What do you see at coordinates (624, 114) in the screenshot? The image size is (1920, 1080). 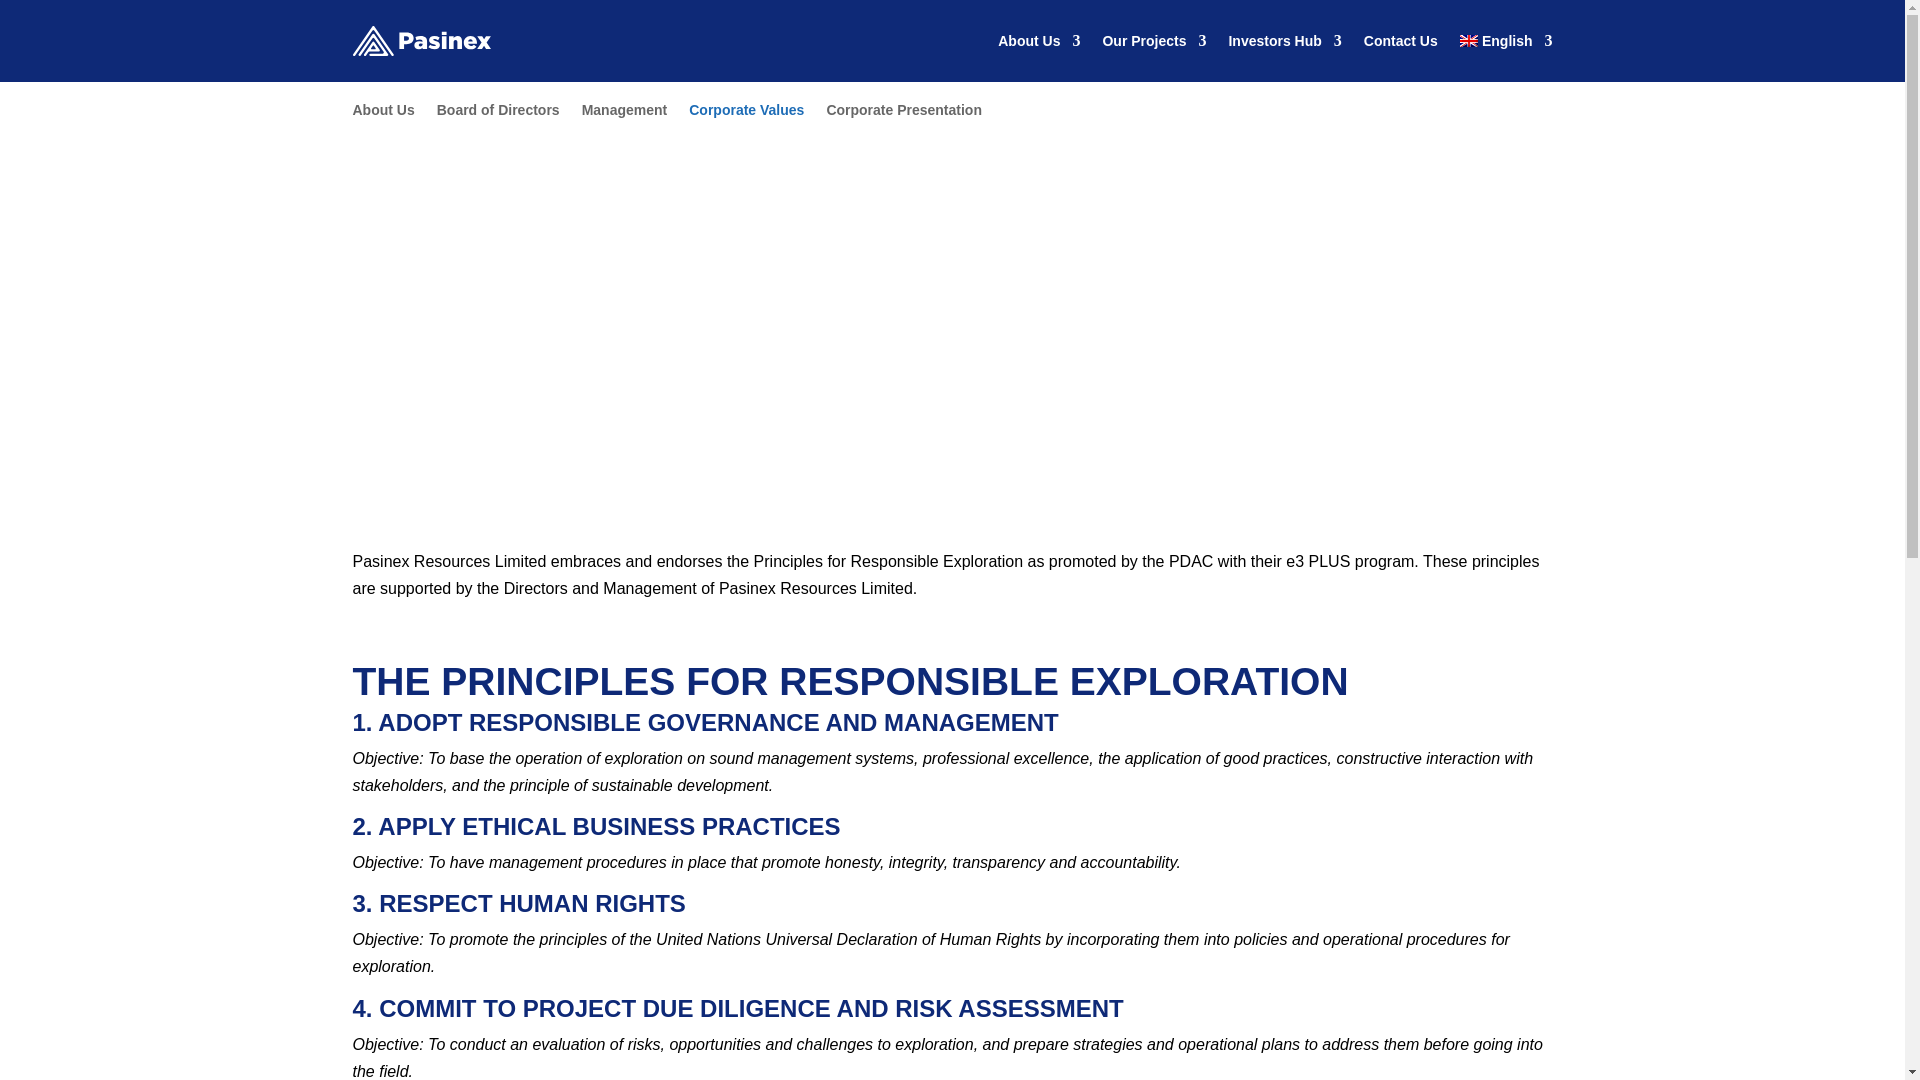 I see `Management` at bounding box center [624, 114].